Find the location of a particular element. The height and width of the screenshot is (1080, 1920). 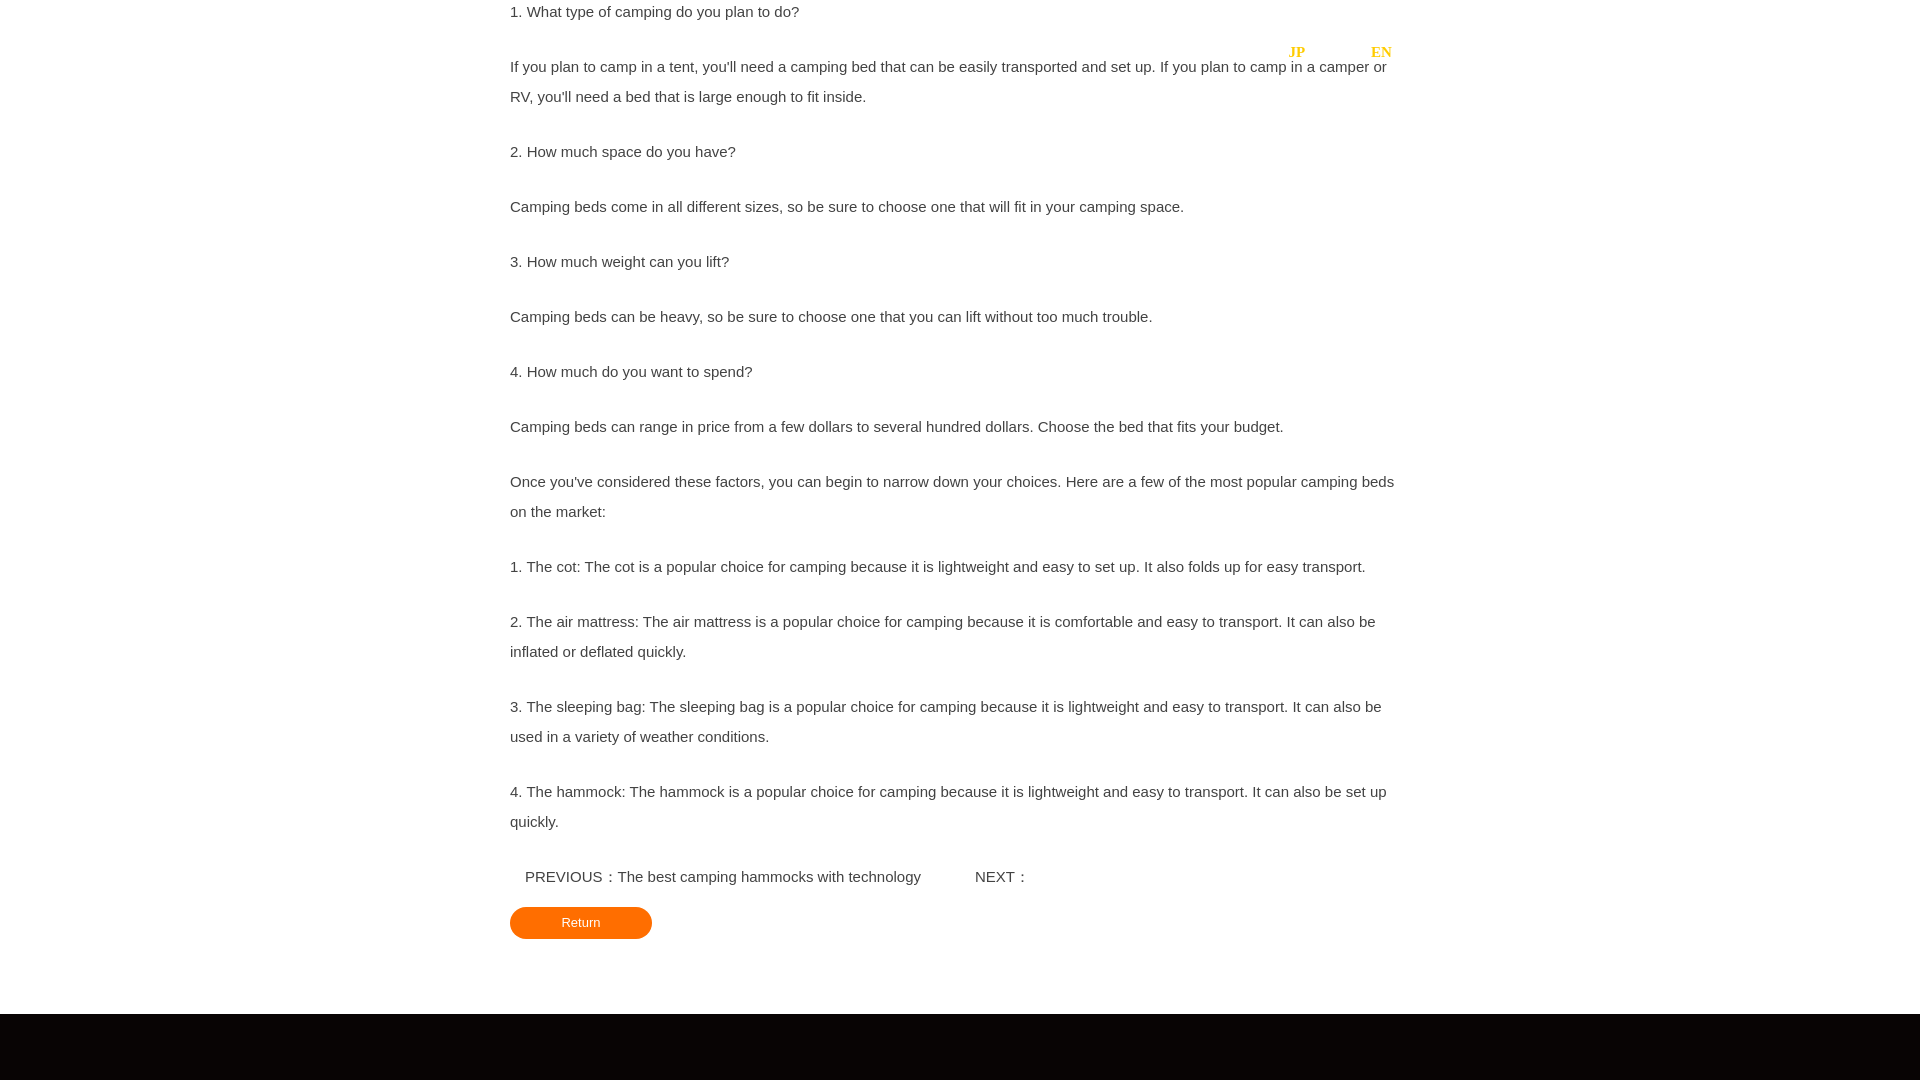

The best camping hammocks with technology is located at coordinates (770, 876).